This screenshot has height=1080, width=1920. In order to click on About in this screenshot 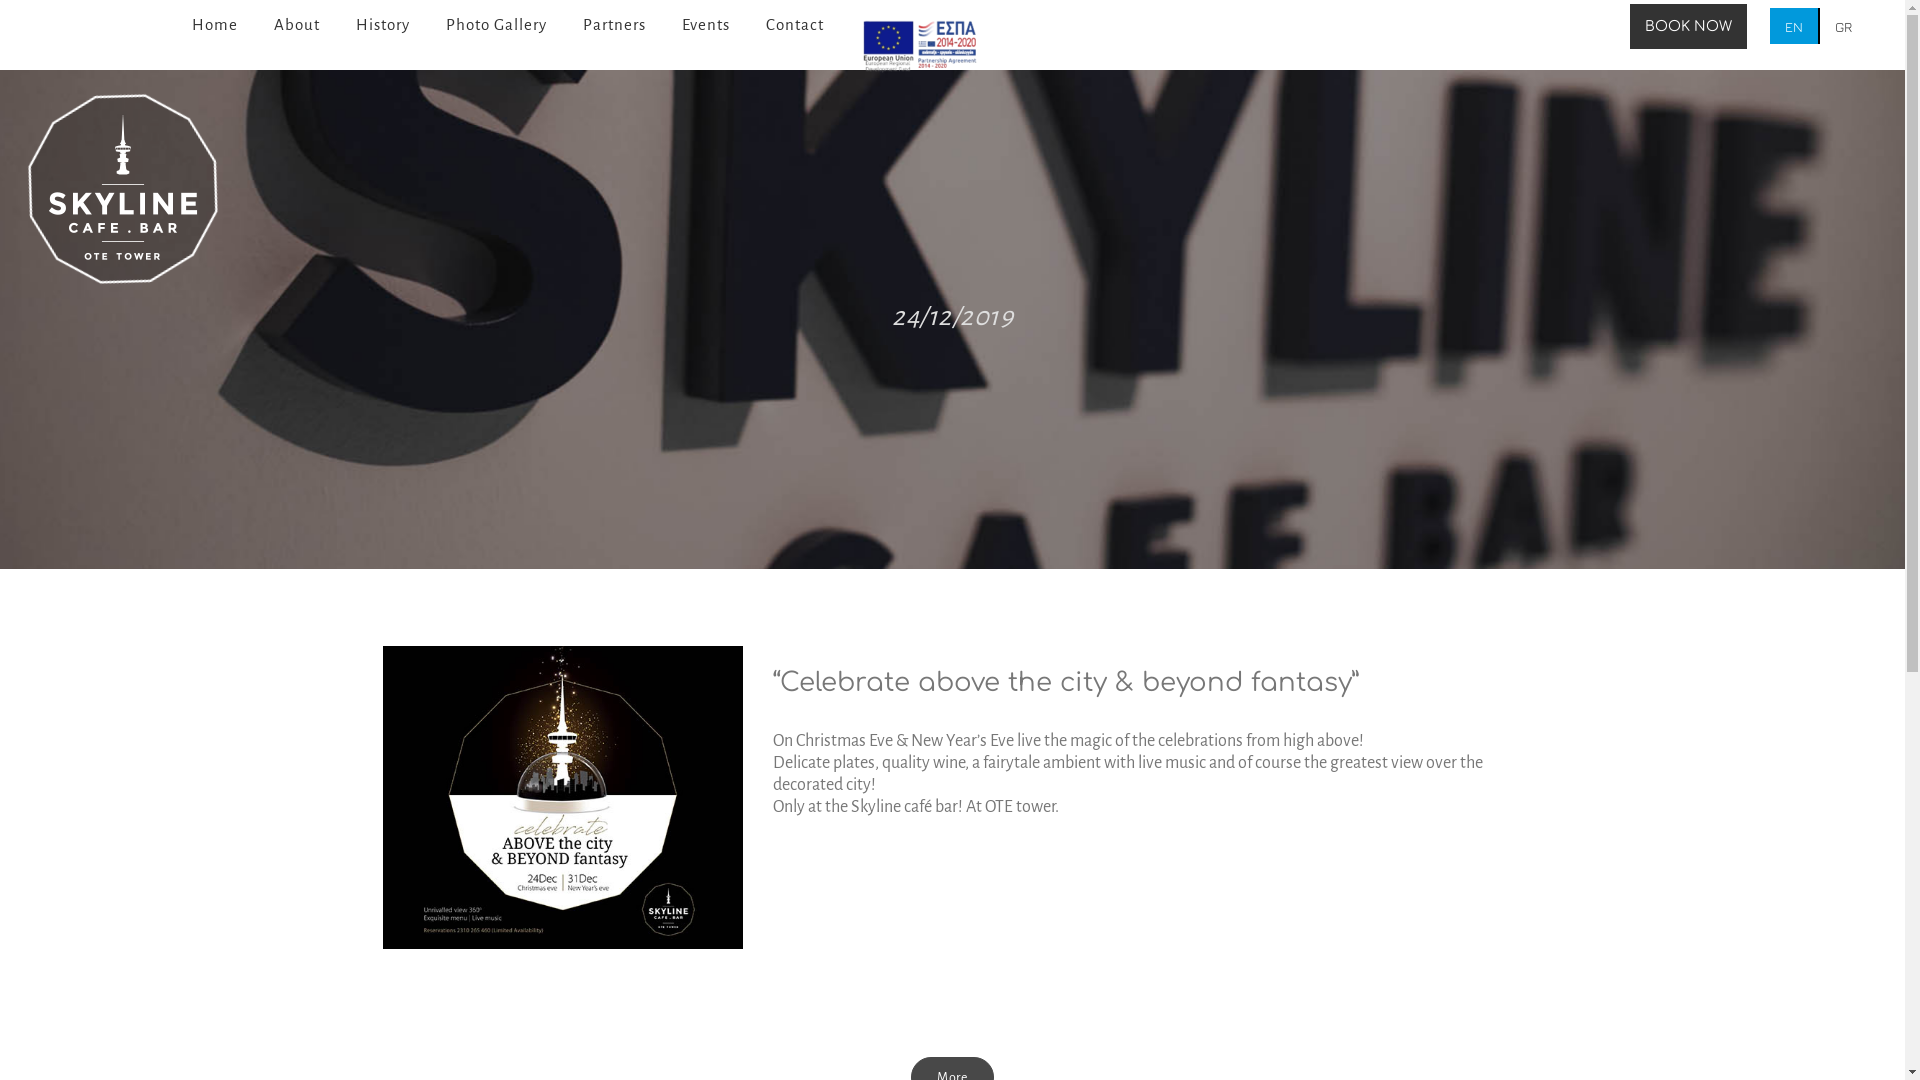, I will do `click(297, 25)`.